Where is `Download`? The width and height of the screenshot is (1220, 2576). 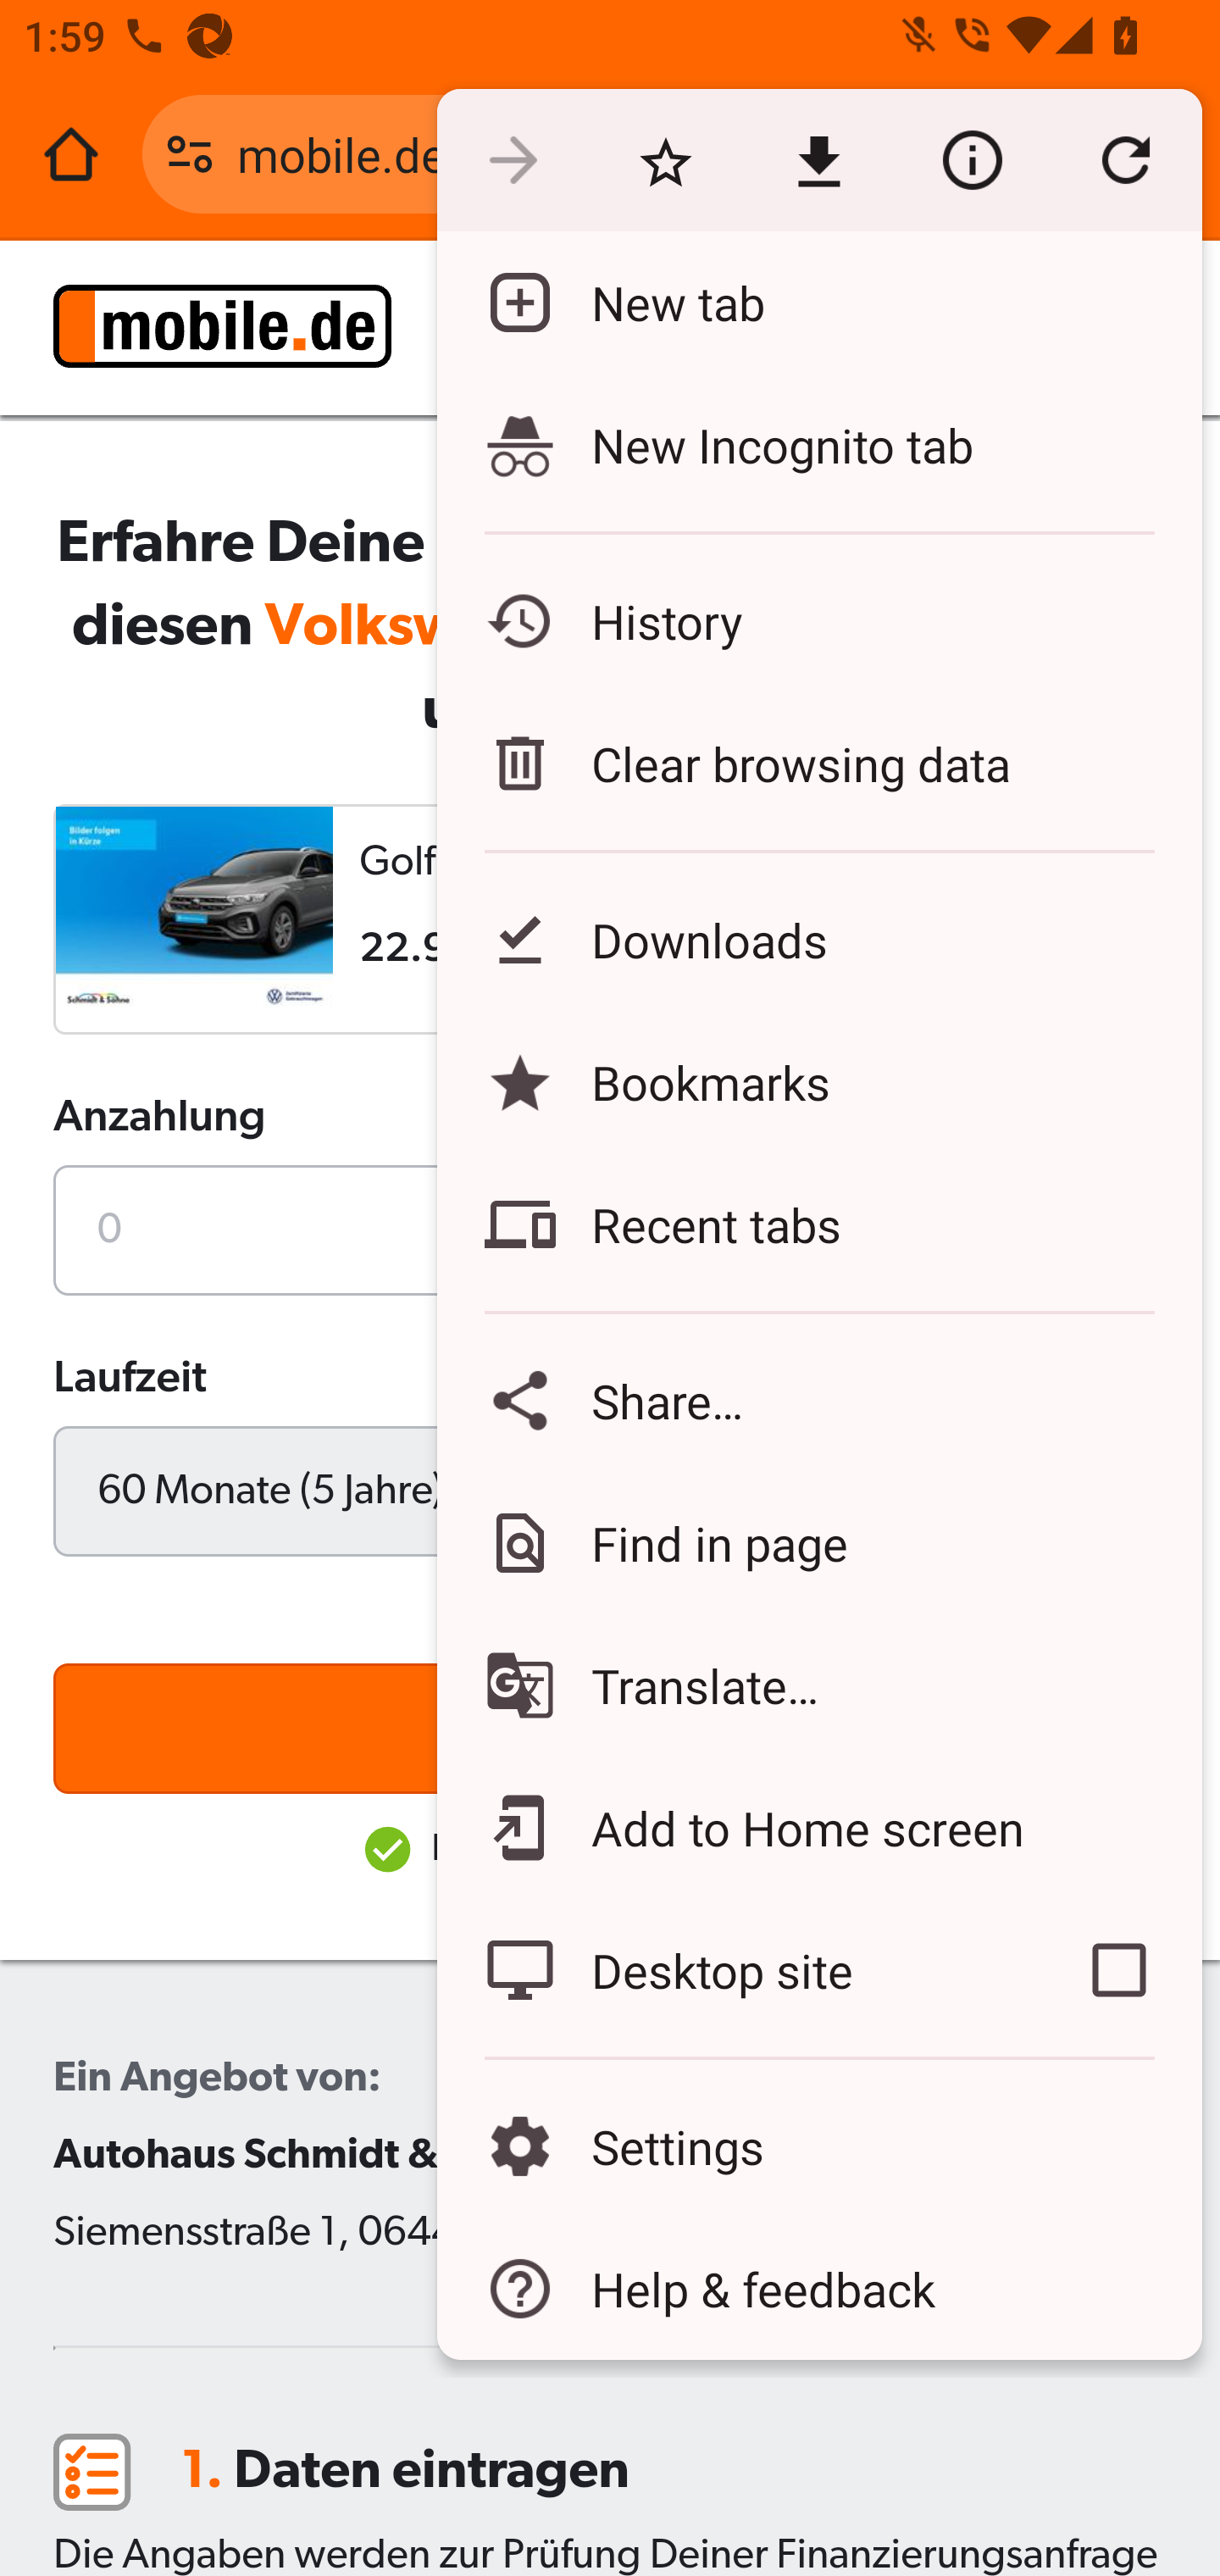 Download is located at coordinates (818, 161).